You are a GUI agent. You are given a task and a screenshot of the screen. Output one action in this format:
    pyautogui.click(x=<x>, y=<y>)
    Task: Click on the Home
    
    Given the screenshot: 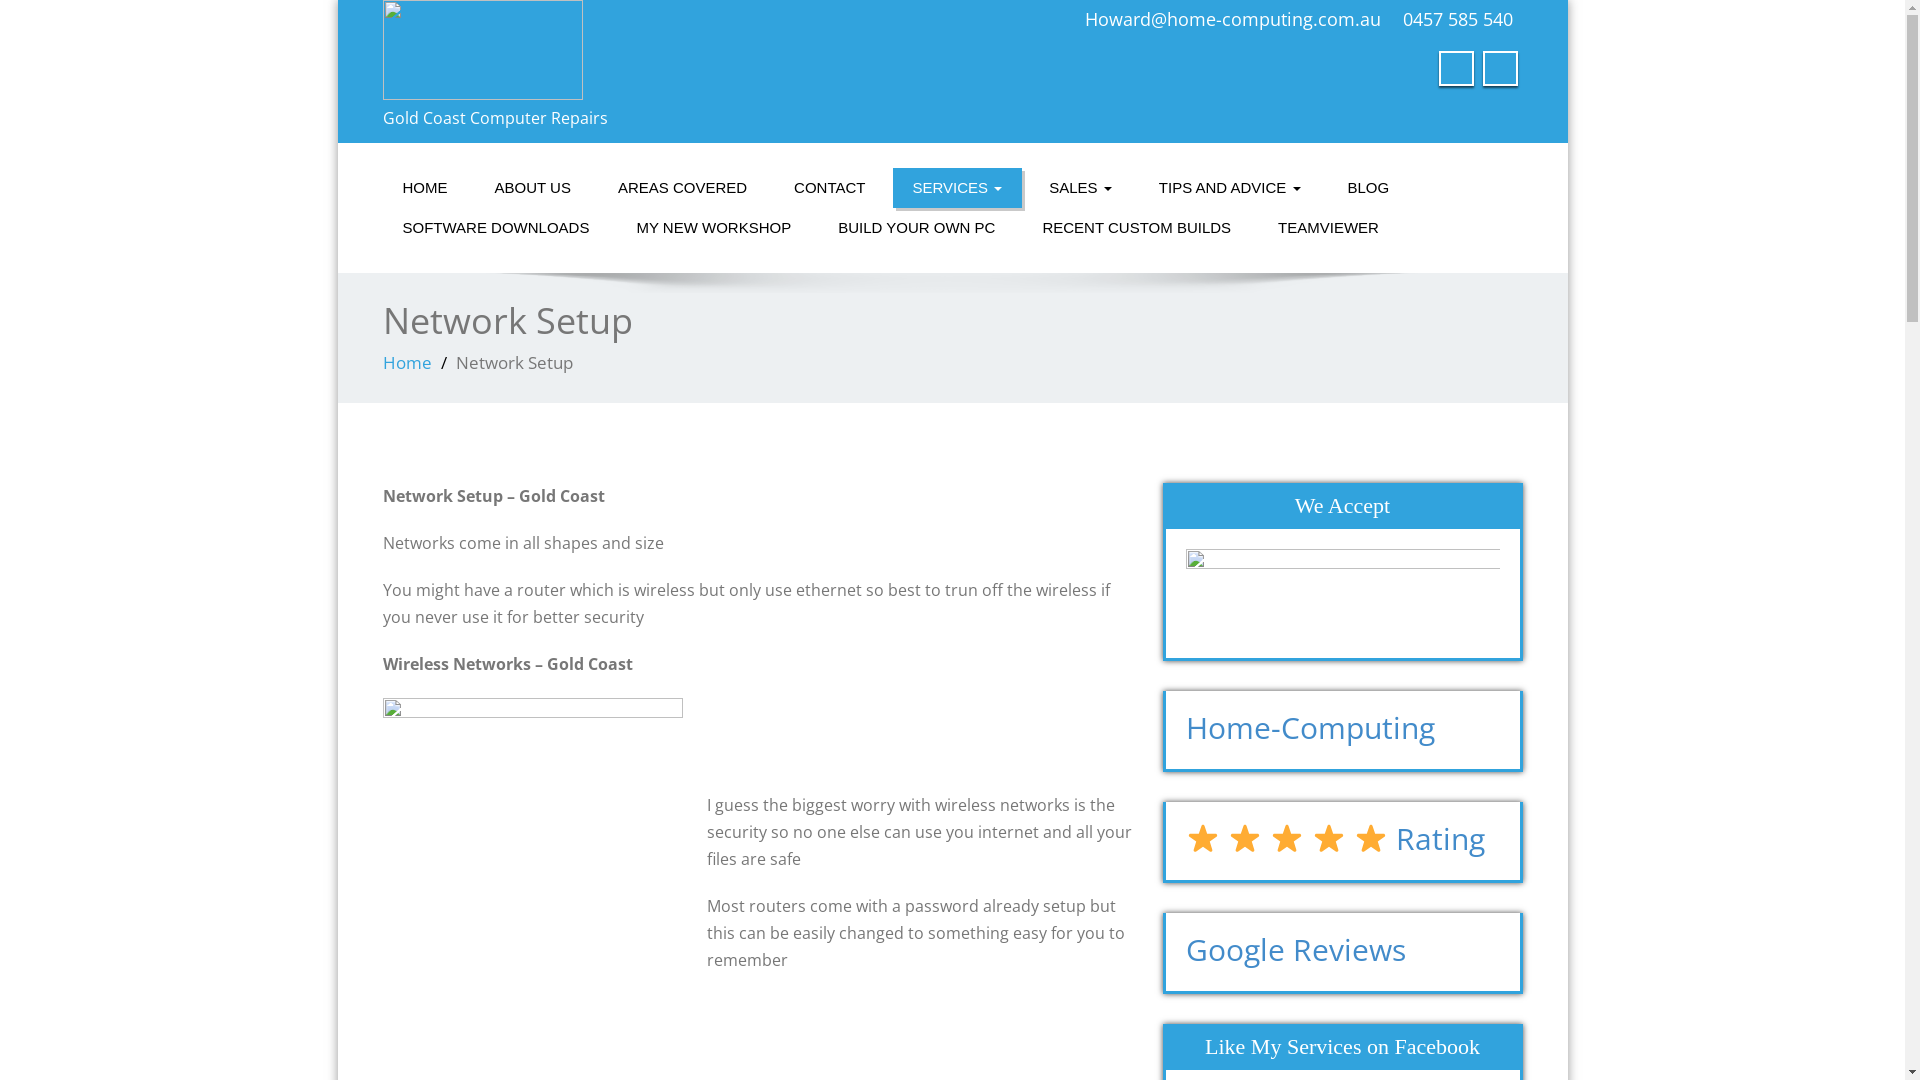 What is the action you would take?
    pyautogui.click(x=406, y=362)
    